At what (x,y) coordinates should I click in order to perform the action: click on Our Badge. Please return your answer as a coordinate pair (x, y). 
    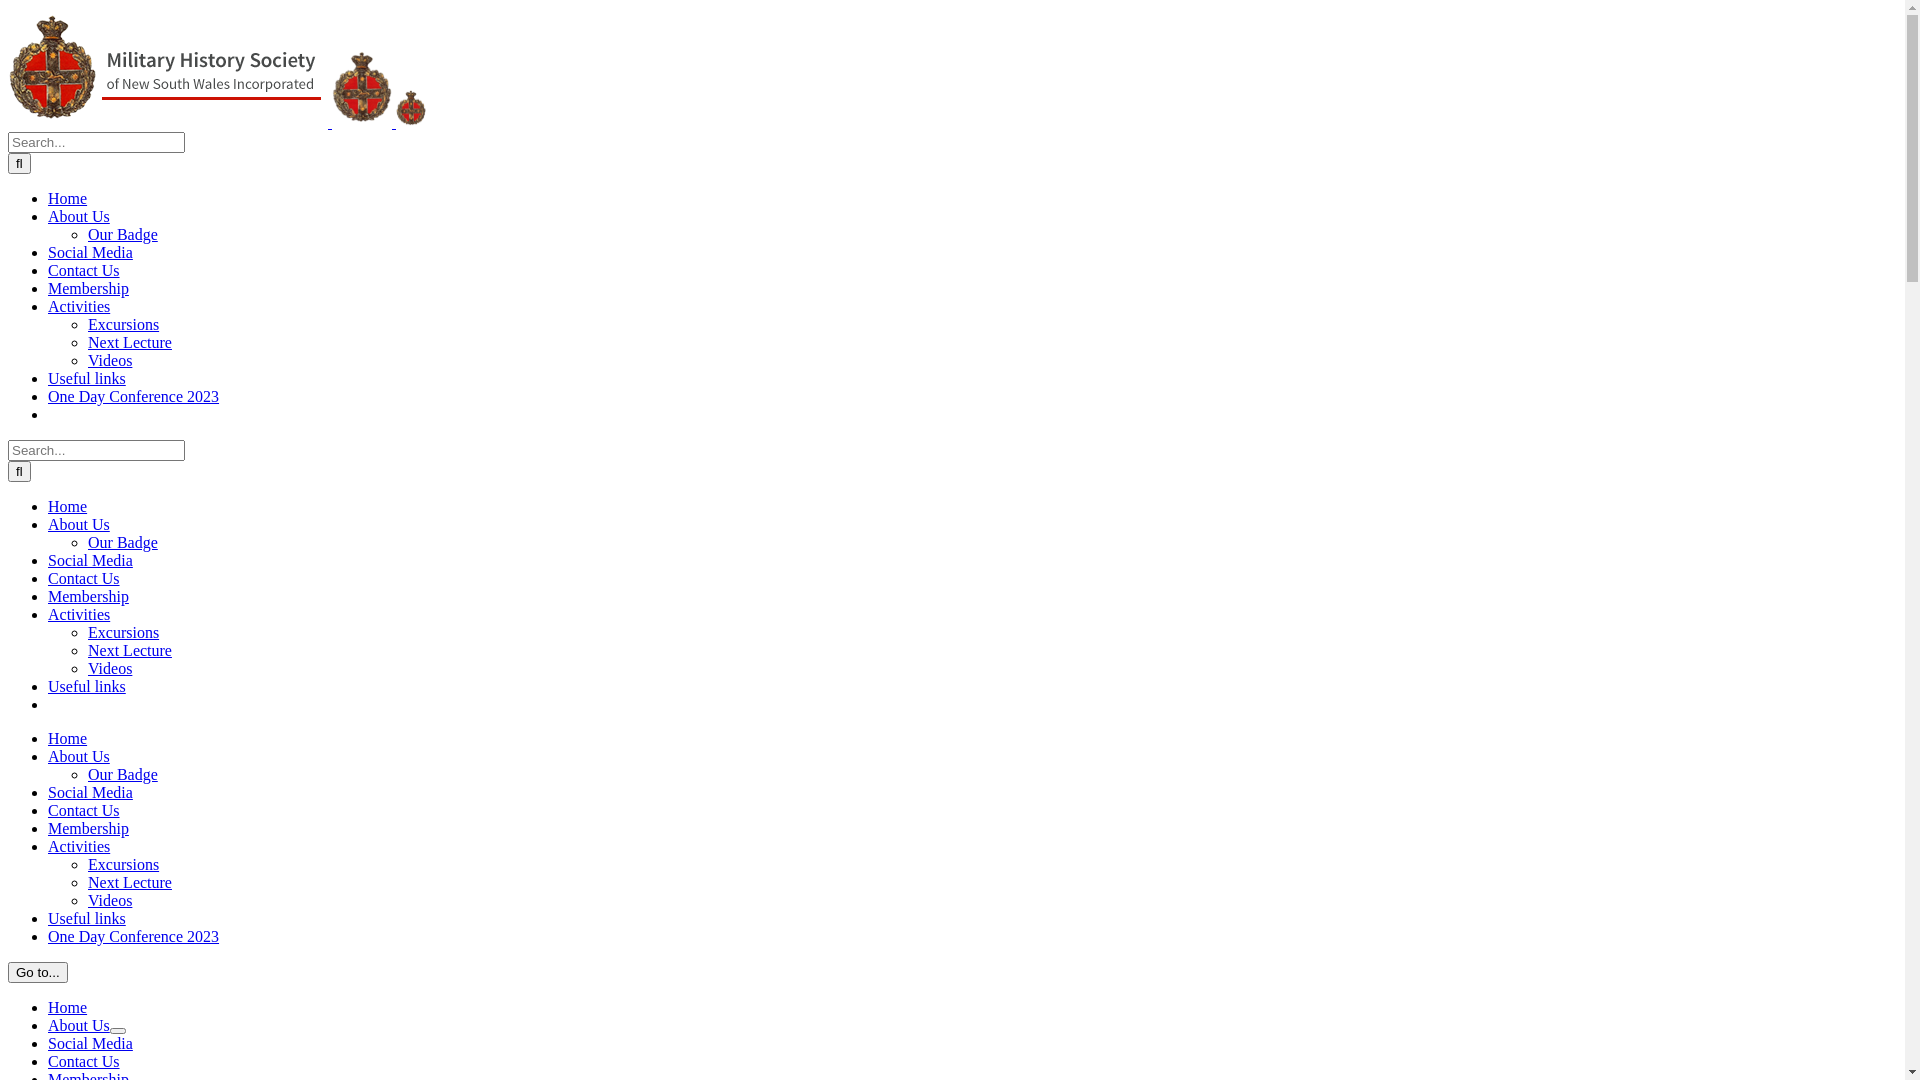
    Looking at the image, I should click on (123, 774).